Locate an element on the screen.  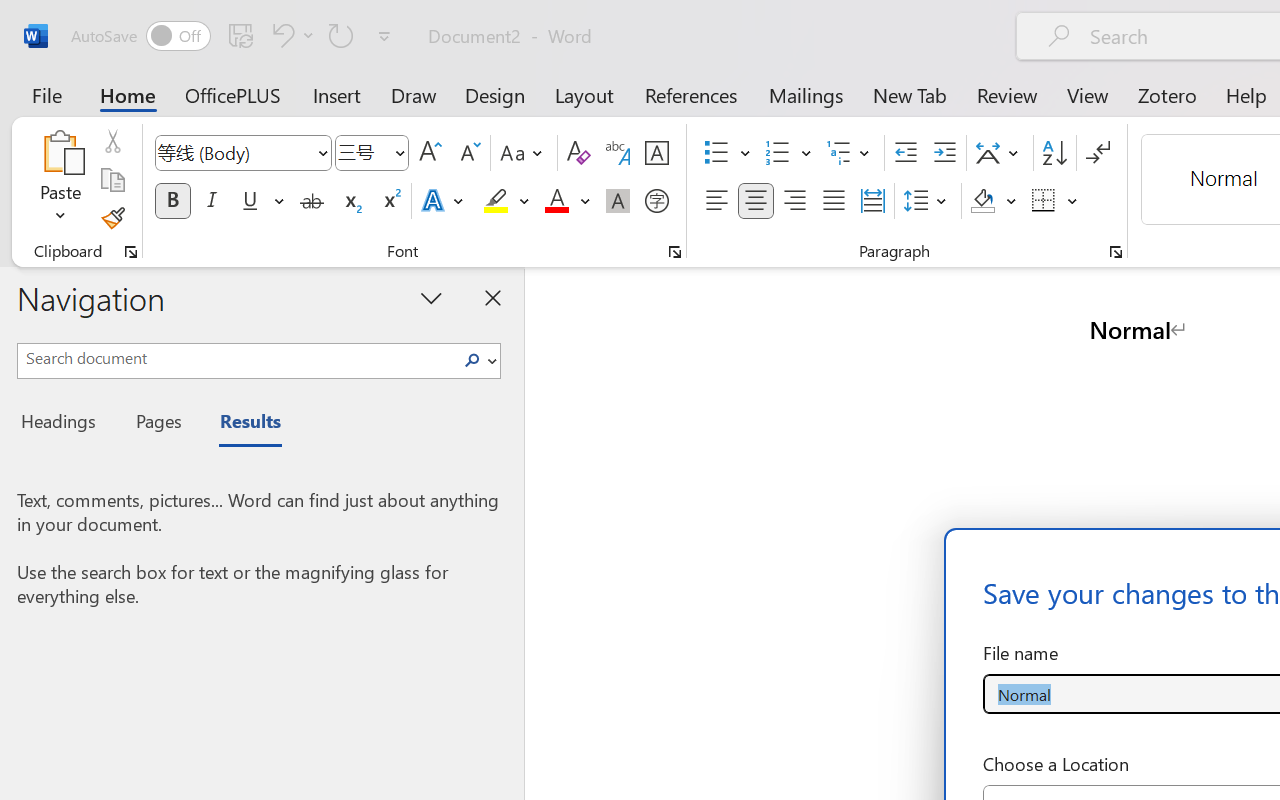
Shrink Font is located at coordinates (468, 153).